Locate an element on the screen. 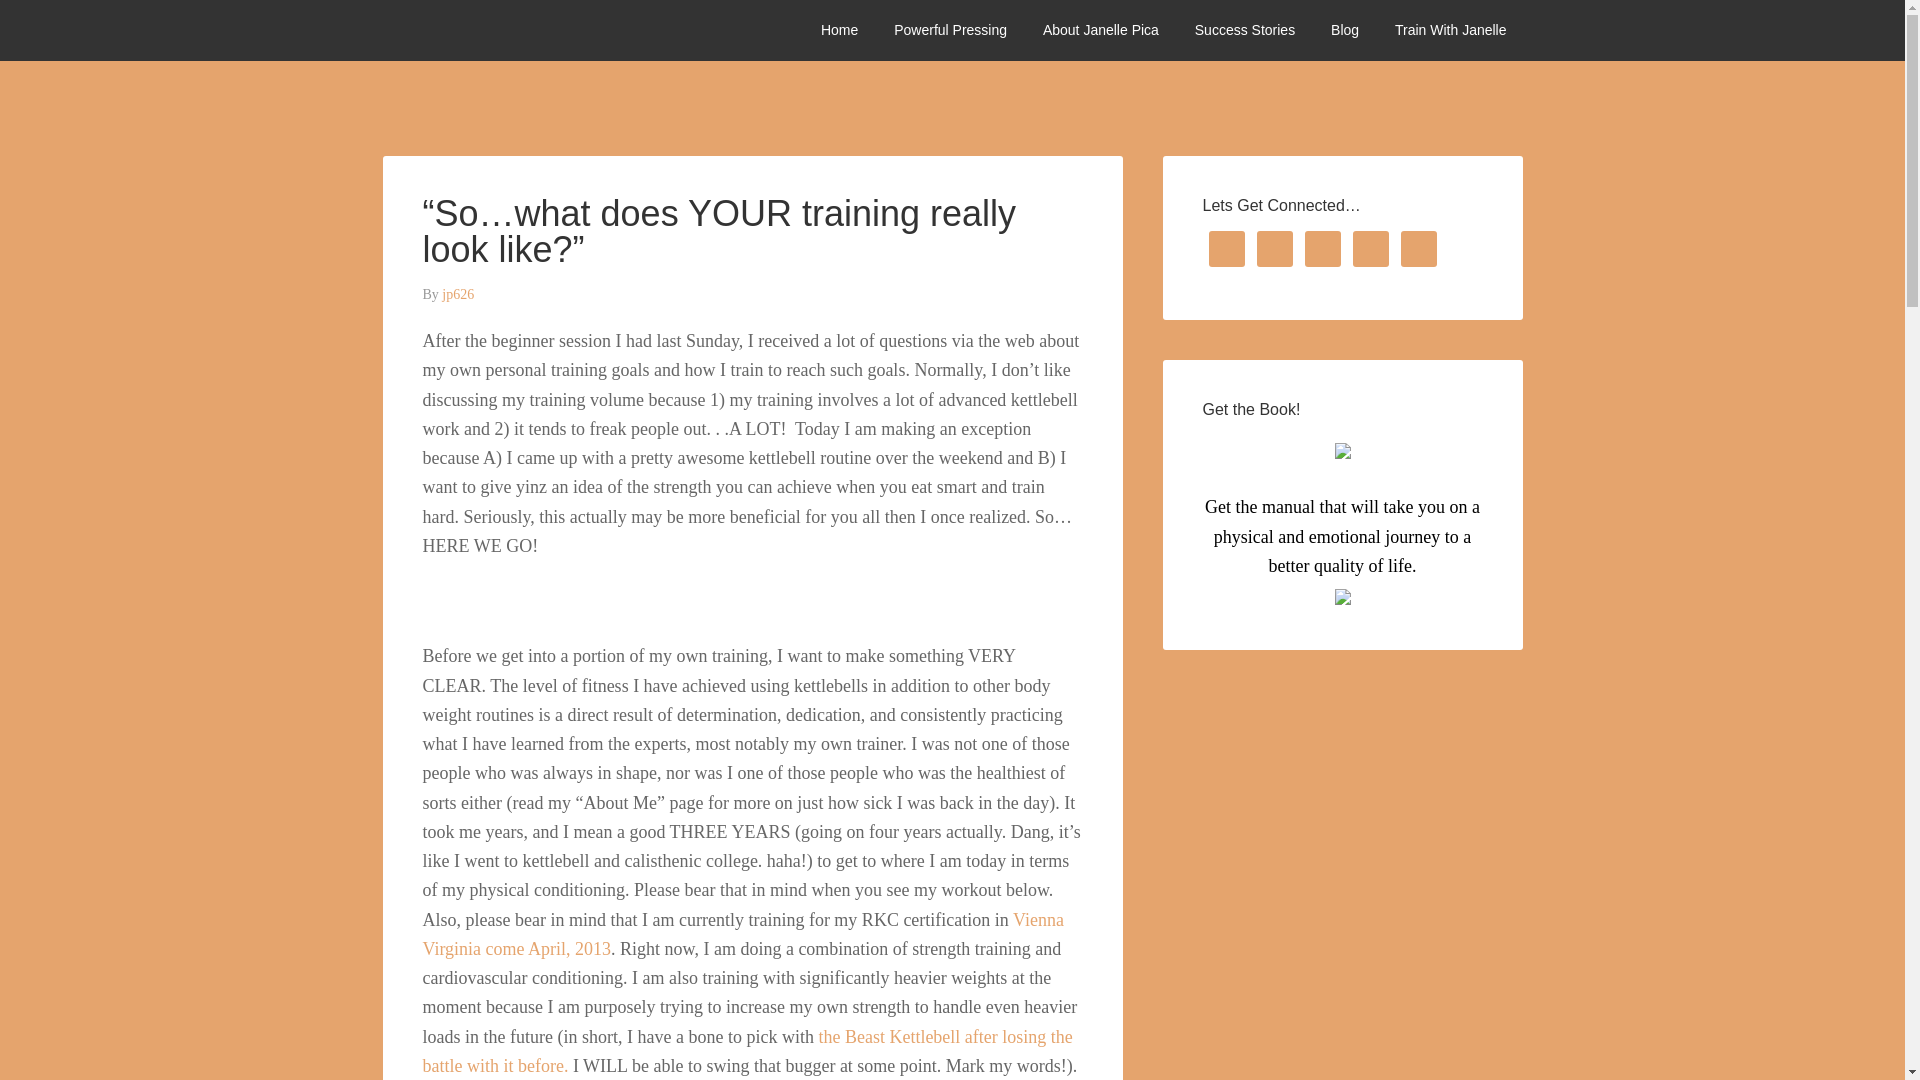  Powerful Pressing is located at coordinates (950, 30).